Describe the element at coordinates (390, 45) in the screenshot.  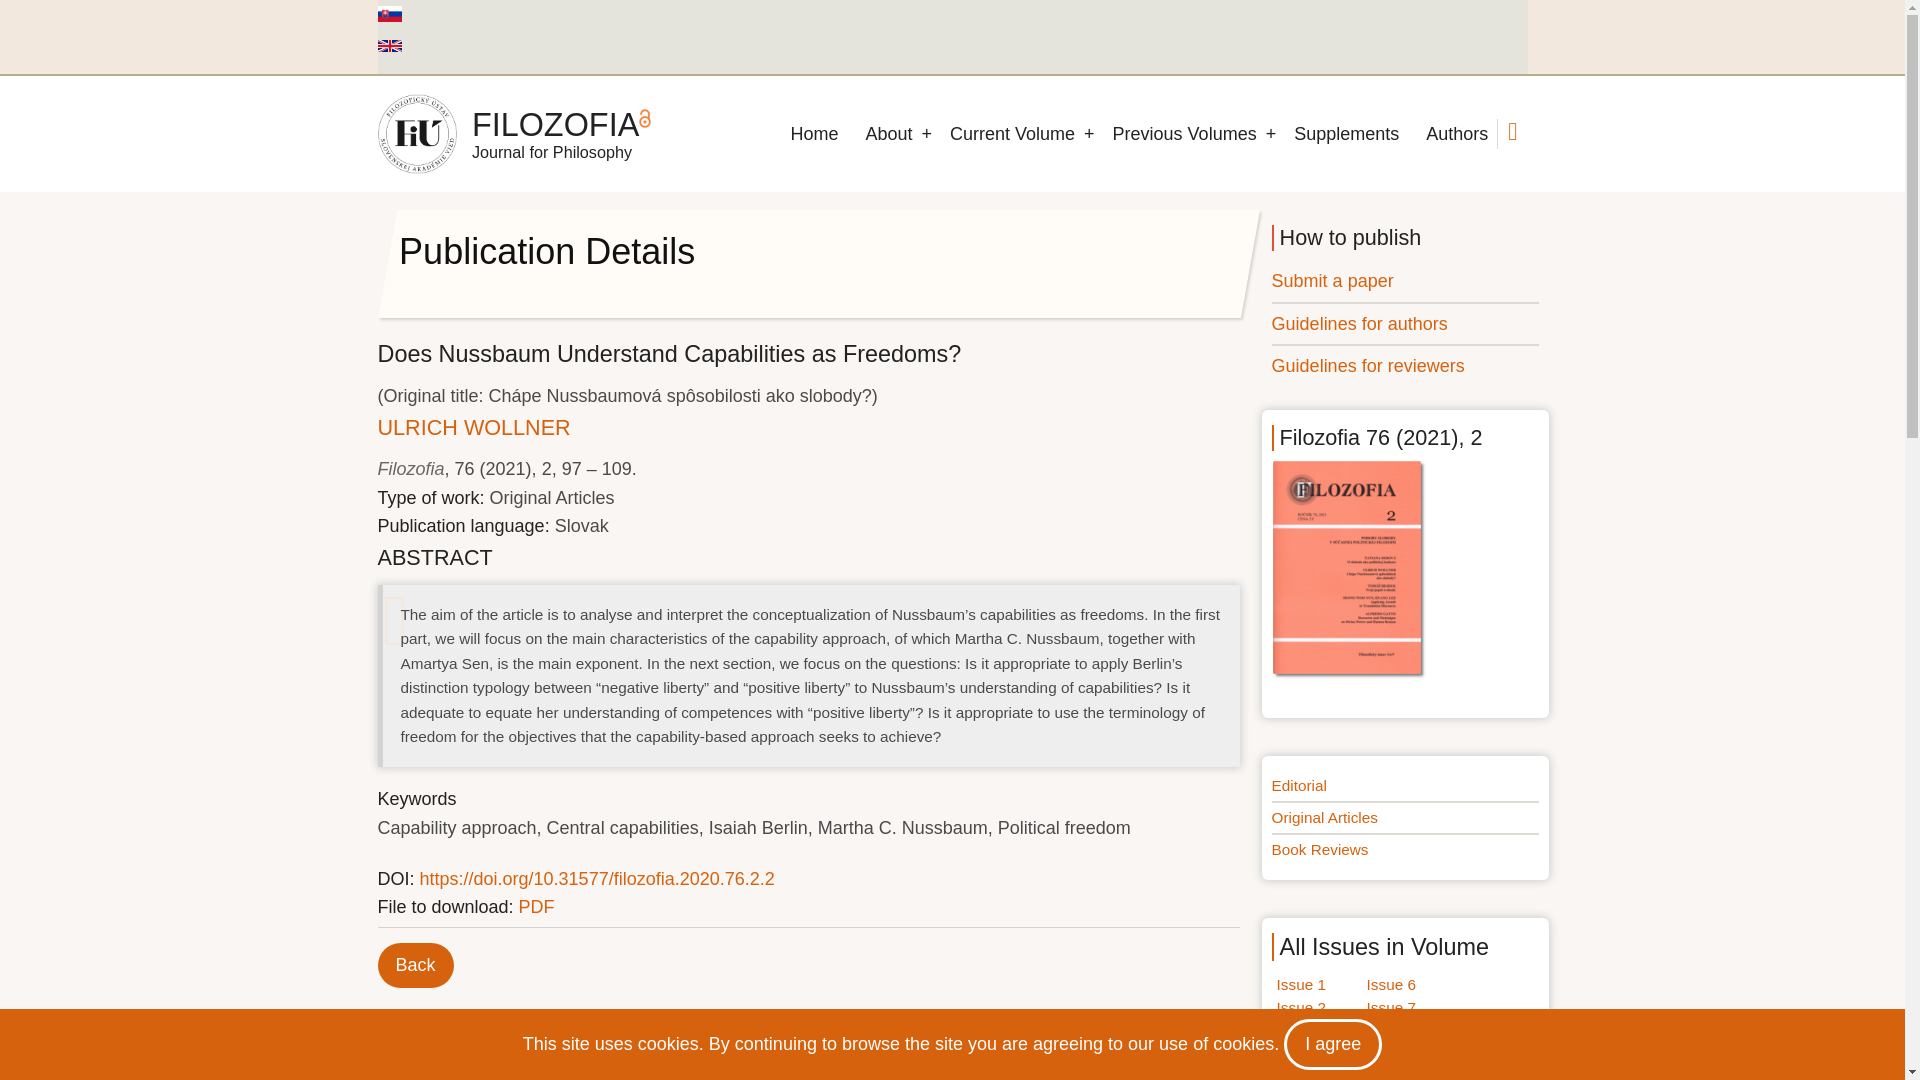
I see `English` at that location.